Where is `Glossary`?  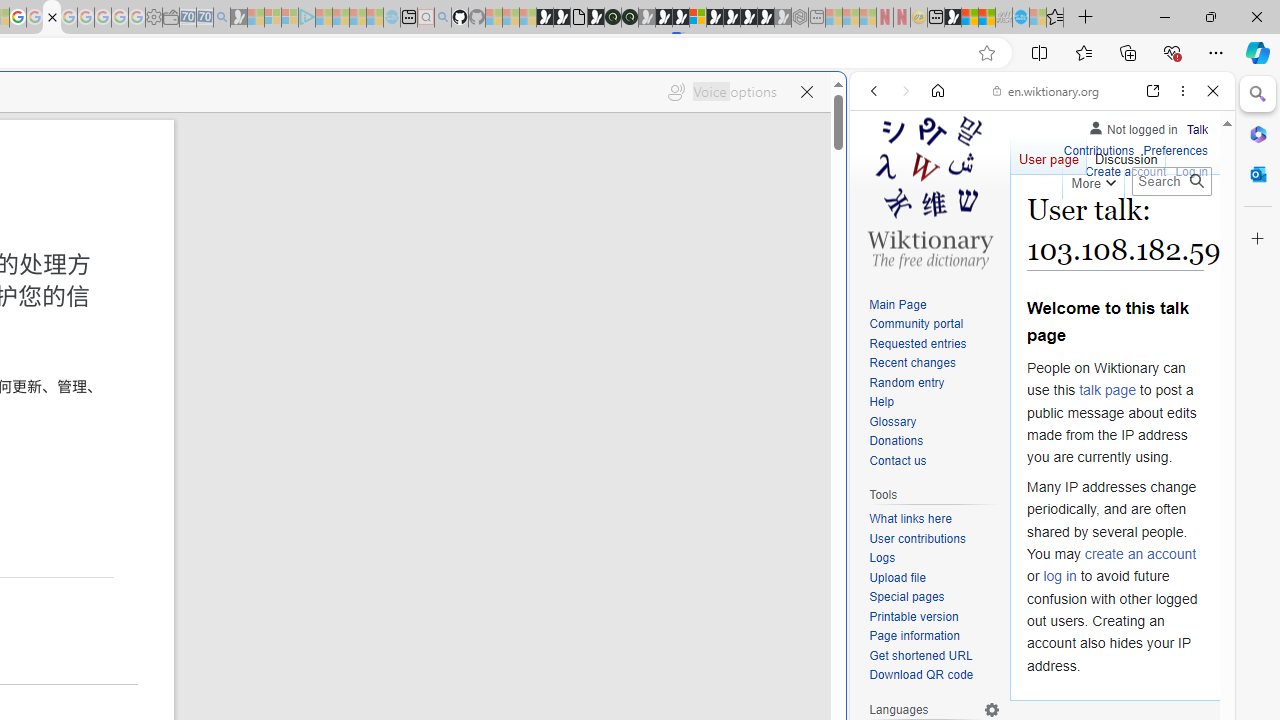 Glossary is located at coordinates (934, 422).